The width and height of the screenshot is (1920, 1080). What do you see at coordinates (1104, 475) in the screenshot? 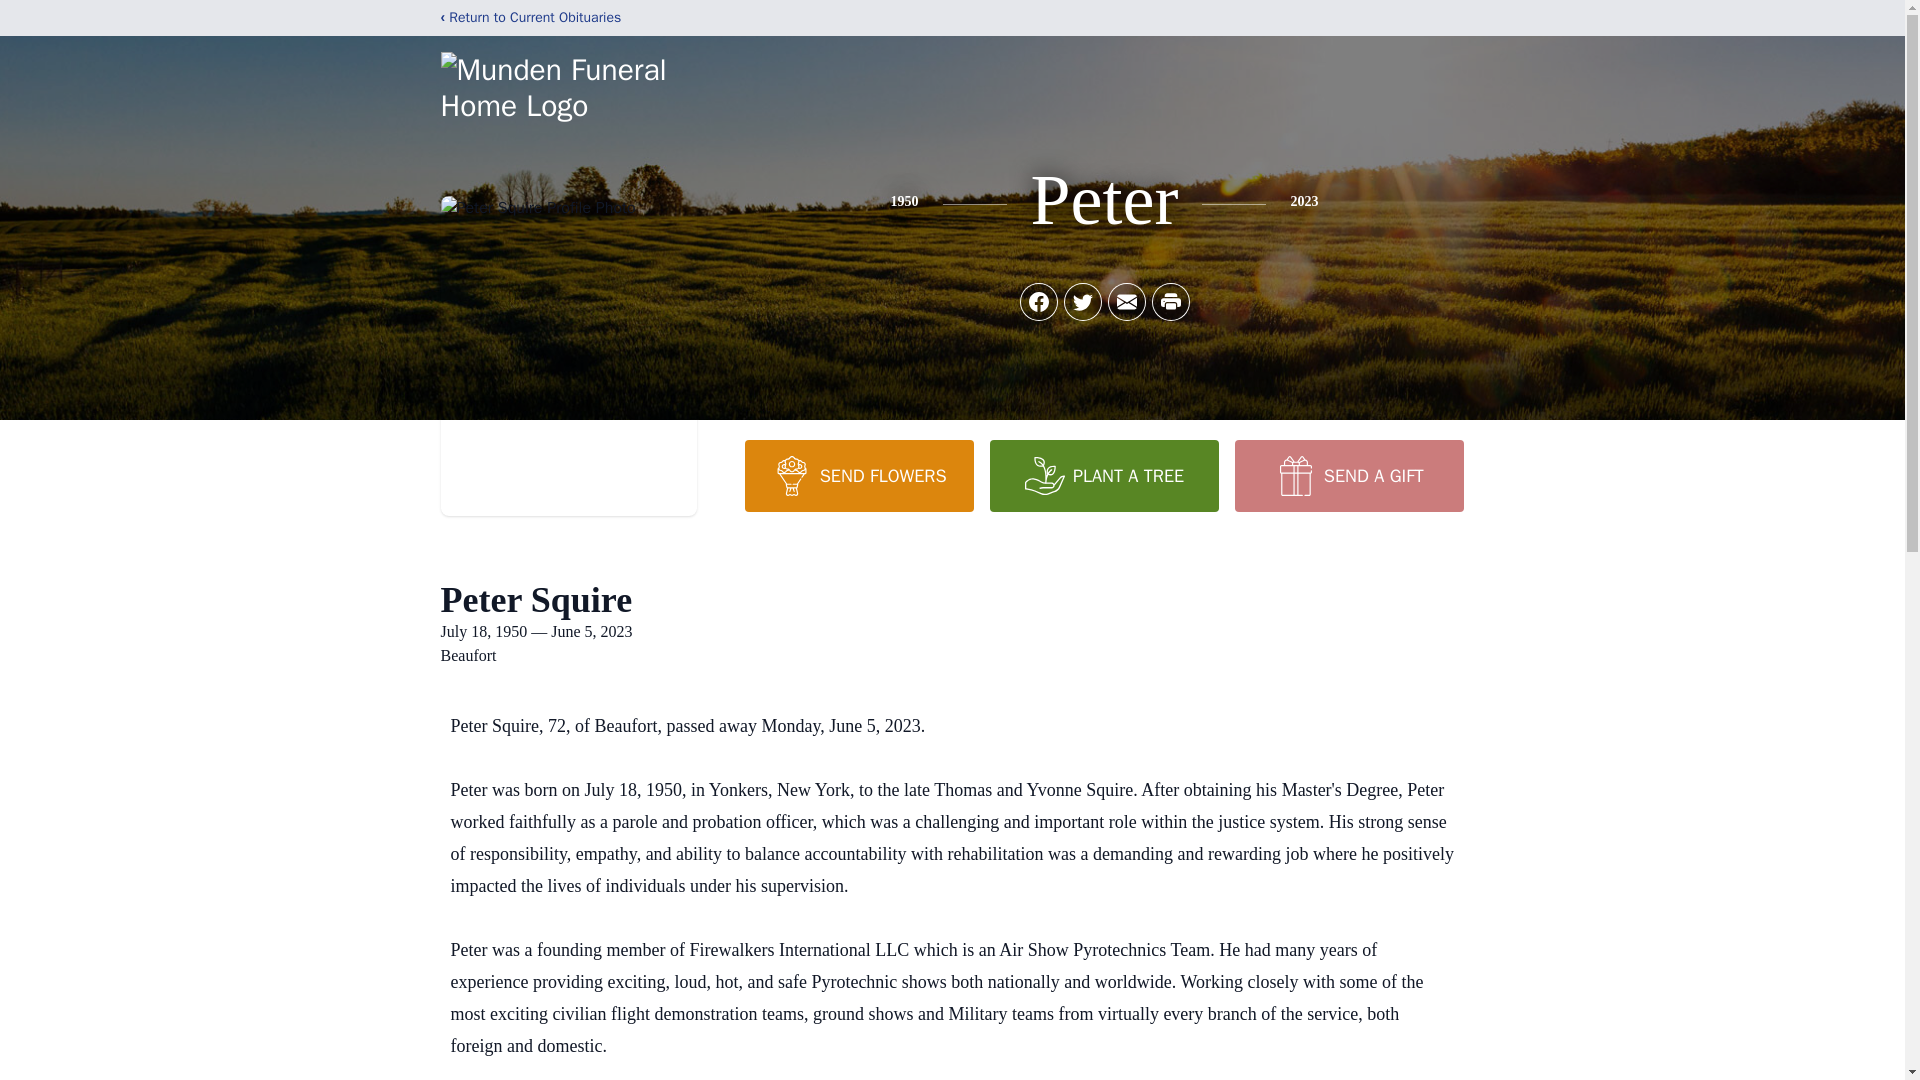
I see `PLANT A TREE` at bounding box center [1104, 475].